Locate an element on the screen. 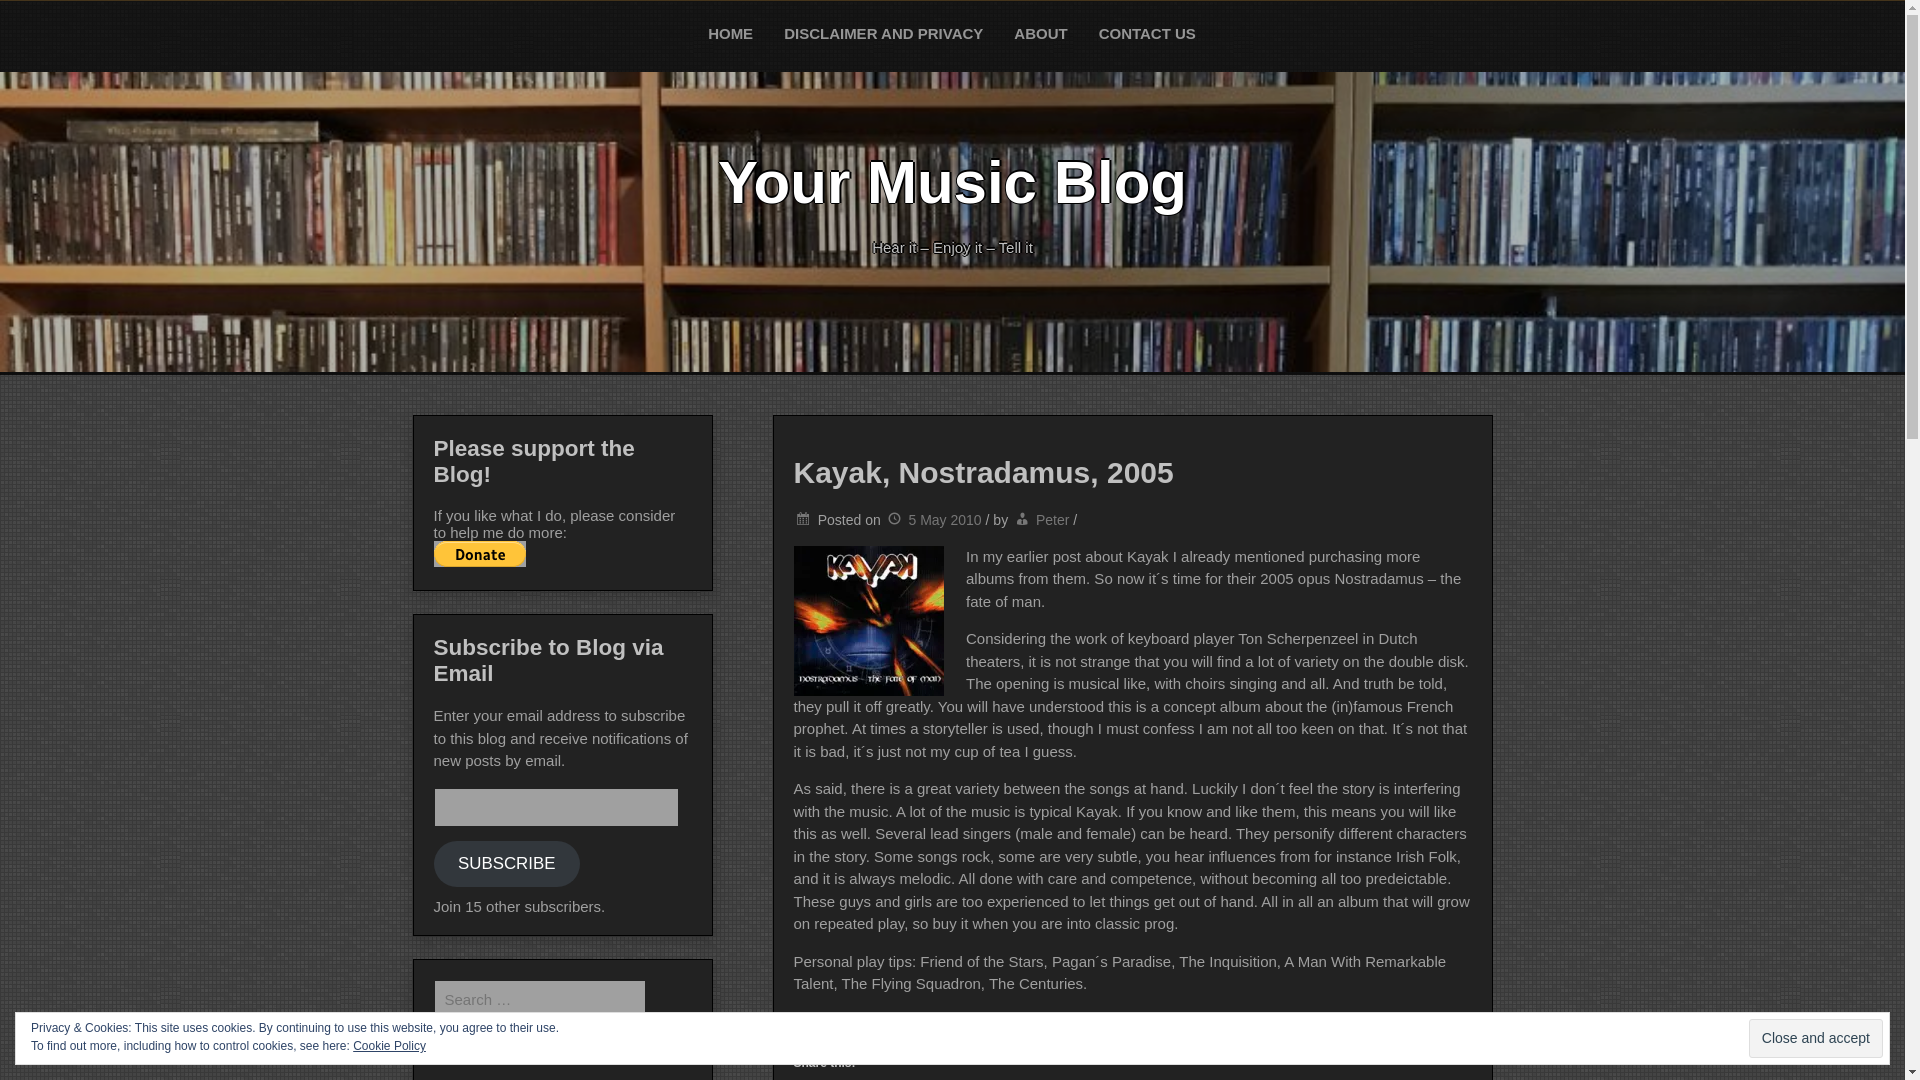 This screenshot has width=1920, height=1080. kayak - nostradamus is located at coordinates (869, 620).